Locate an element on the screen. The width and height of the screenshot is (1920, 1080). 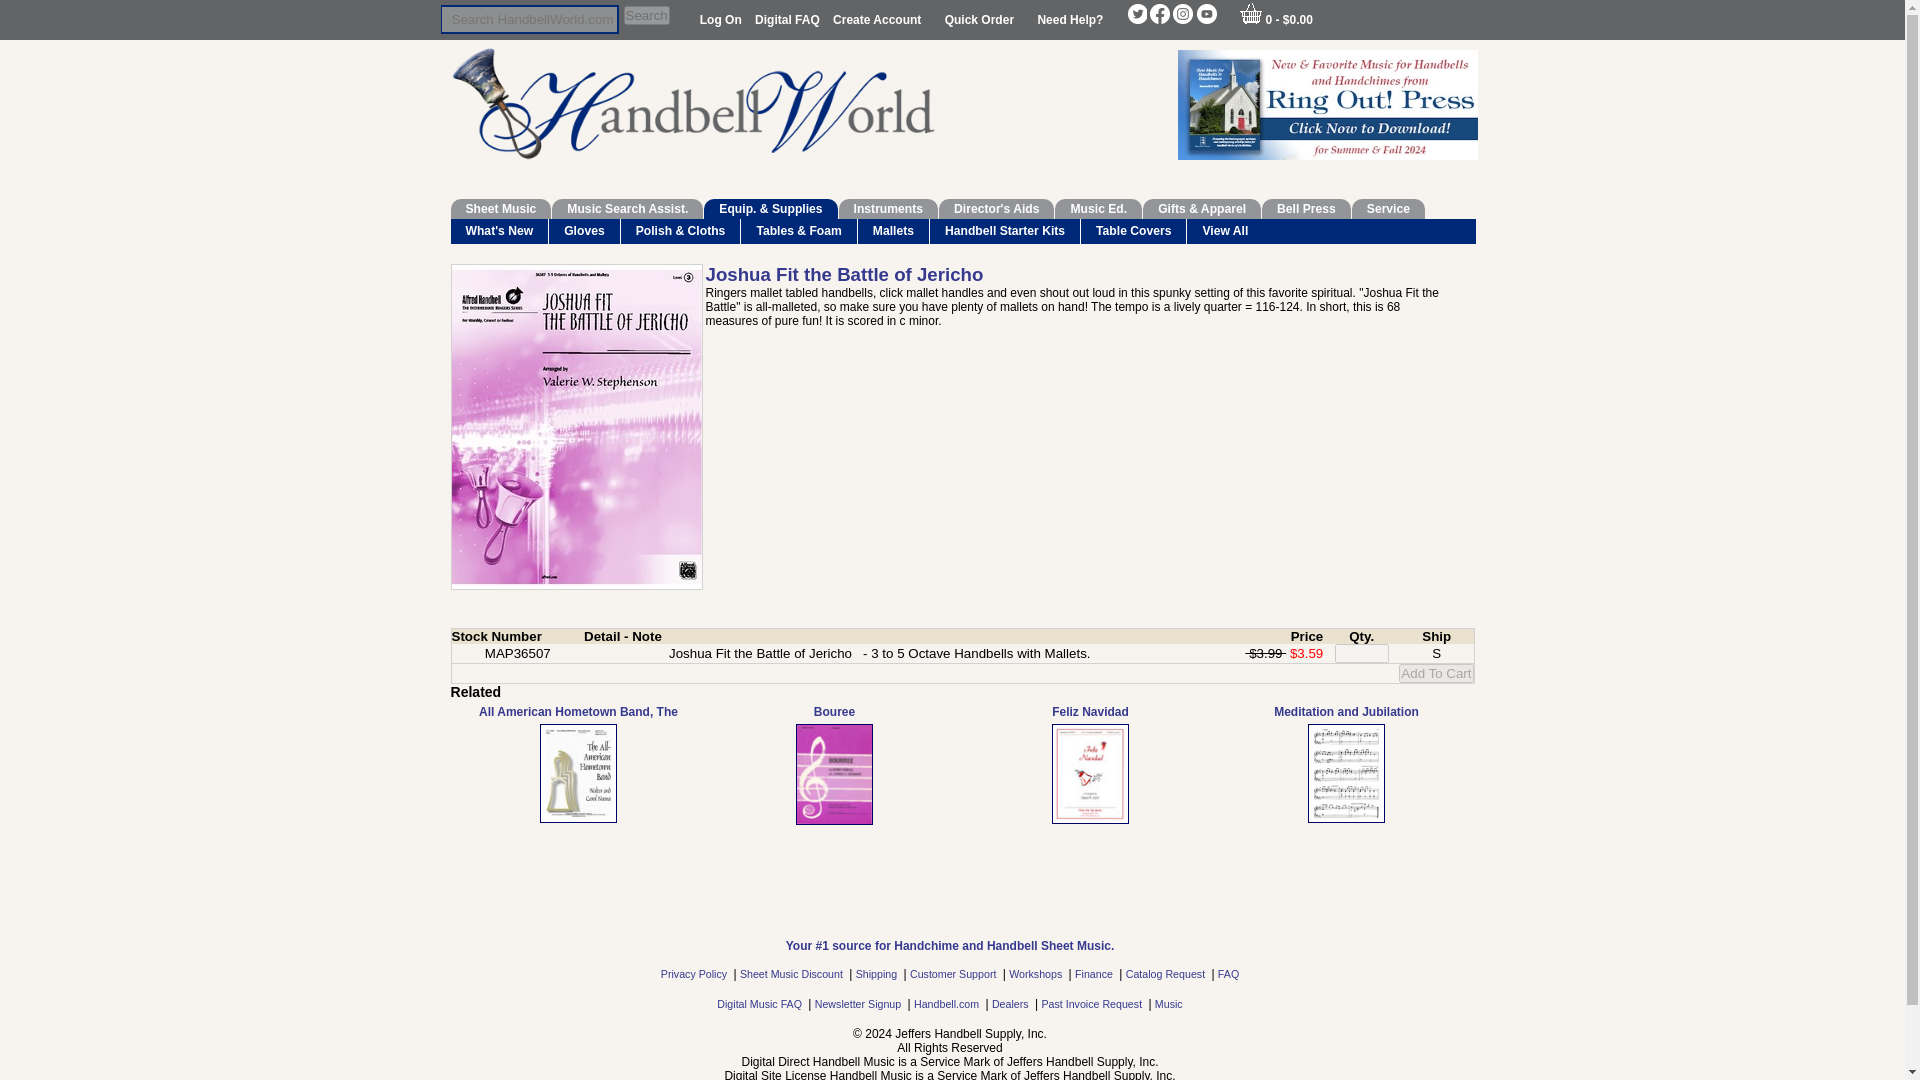
Follow us on Facebook is located at coordinates (1160, 14).